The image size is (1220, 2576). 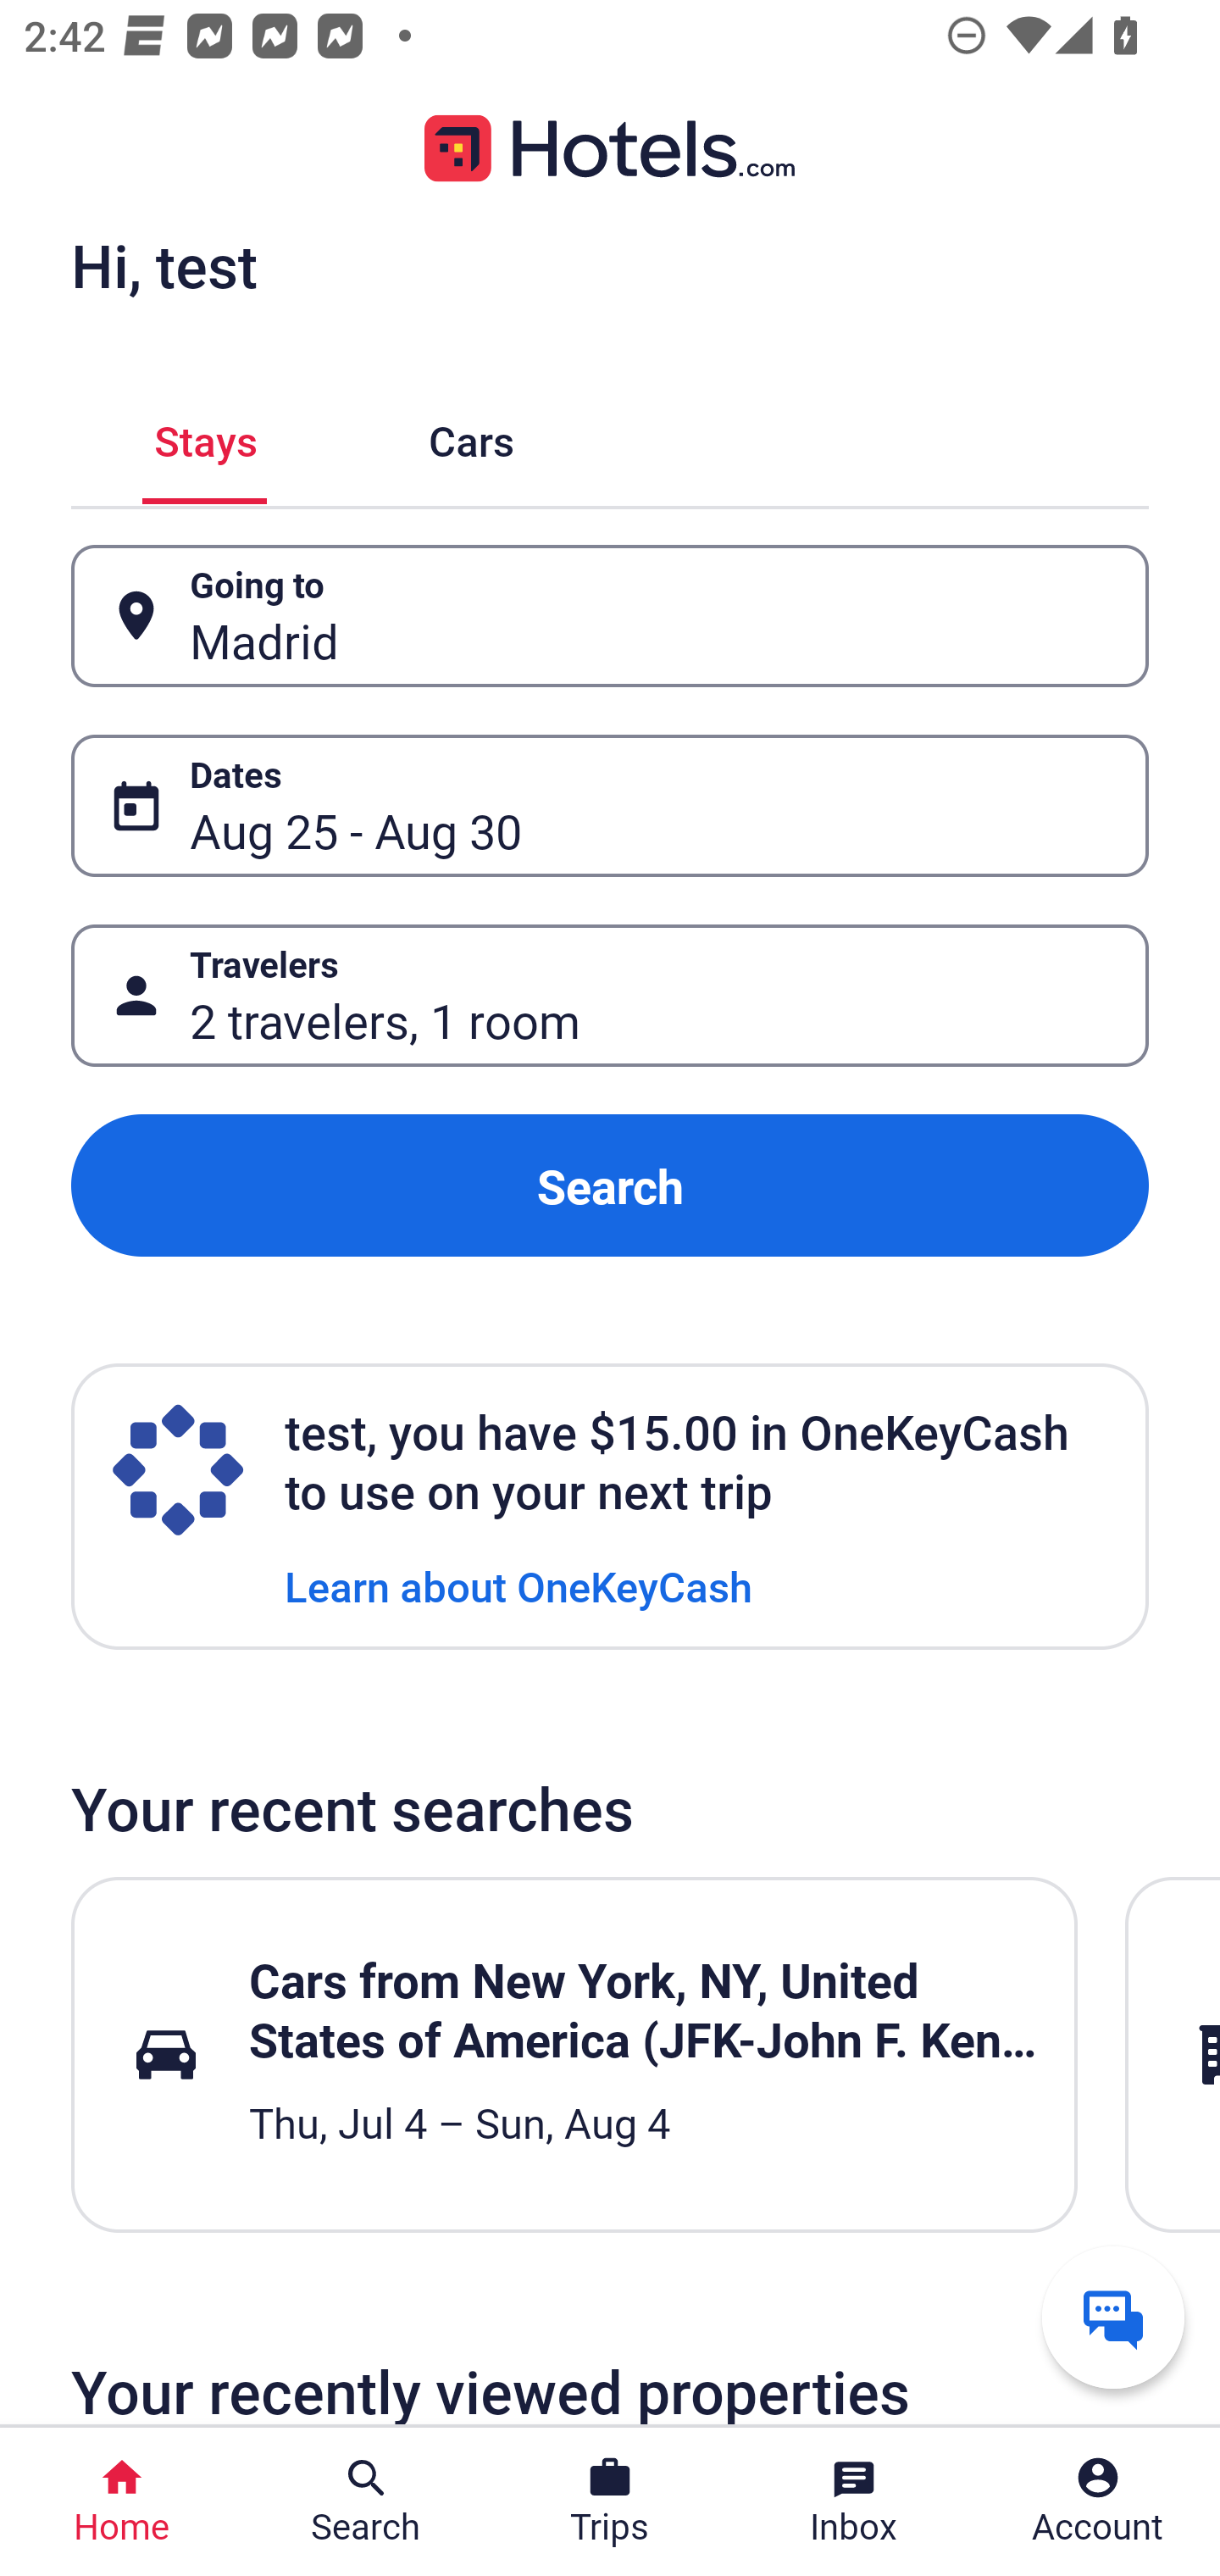 I want to click on Search Search Button, so click(x=366, y=2501).